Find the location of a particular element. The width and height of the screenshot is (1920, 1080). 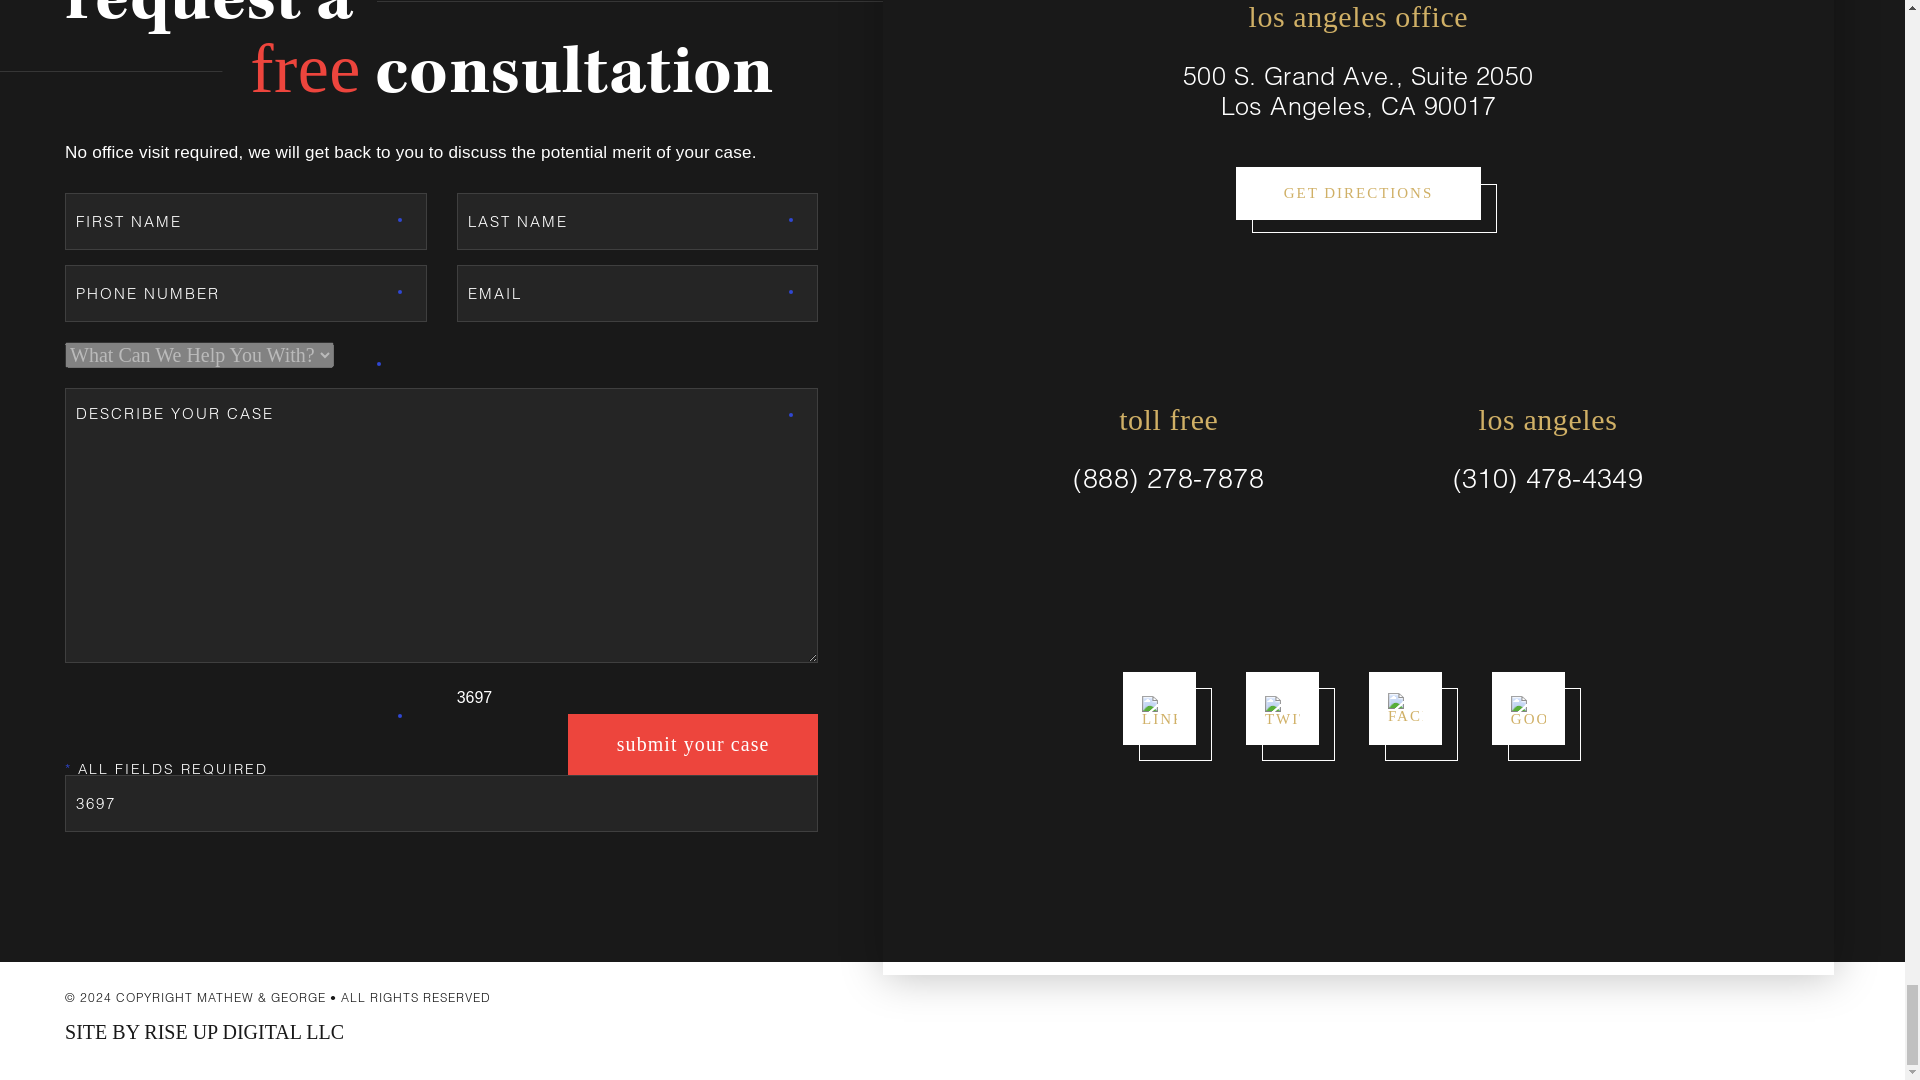

submit your case is located at coordinates (692, 744).